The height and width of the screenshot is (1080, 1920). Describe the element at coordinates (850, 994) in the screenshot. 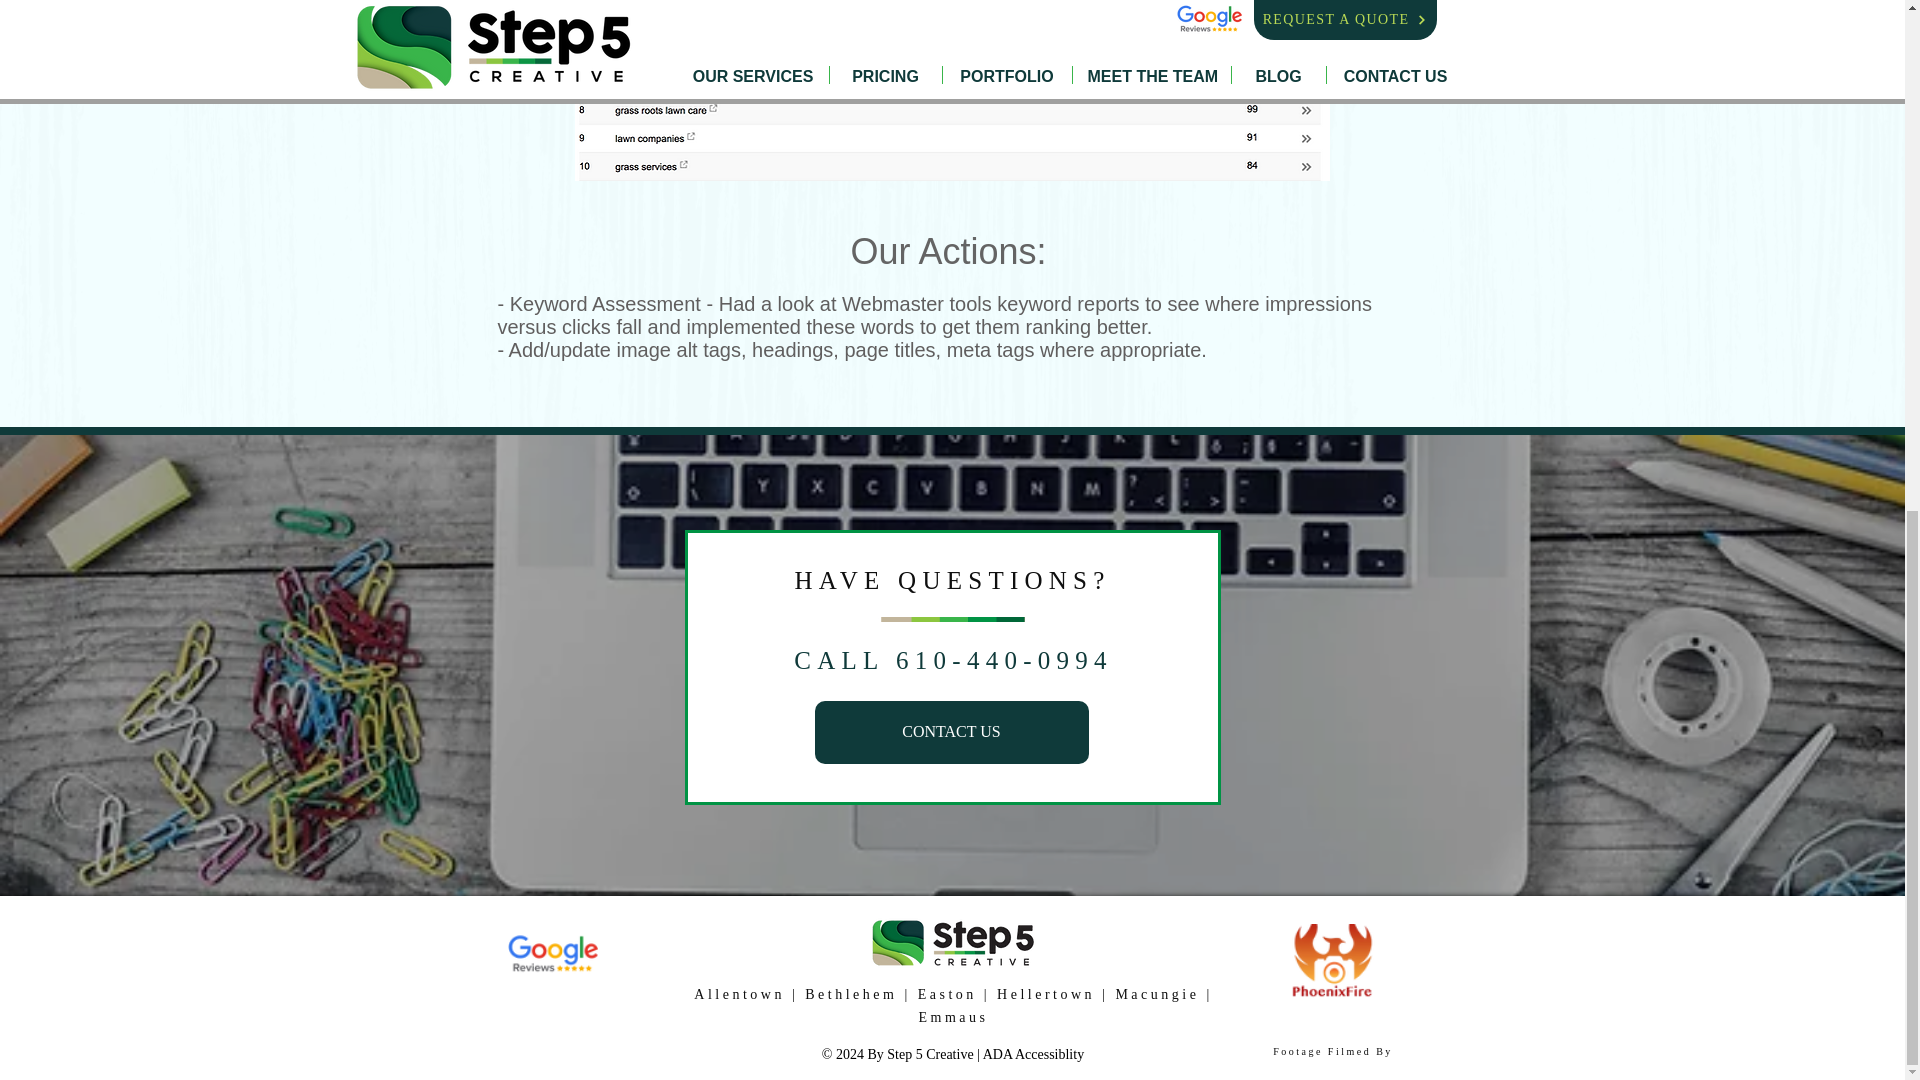

I see `Bethlehem` at that location.